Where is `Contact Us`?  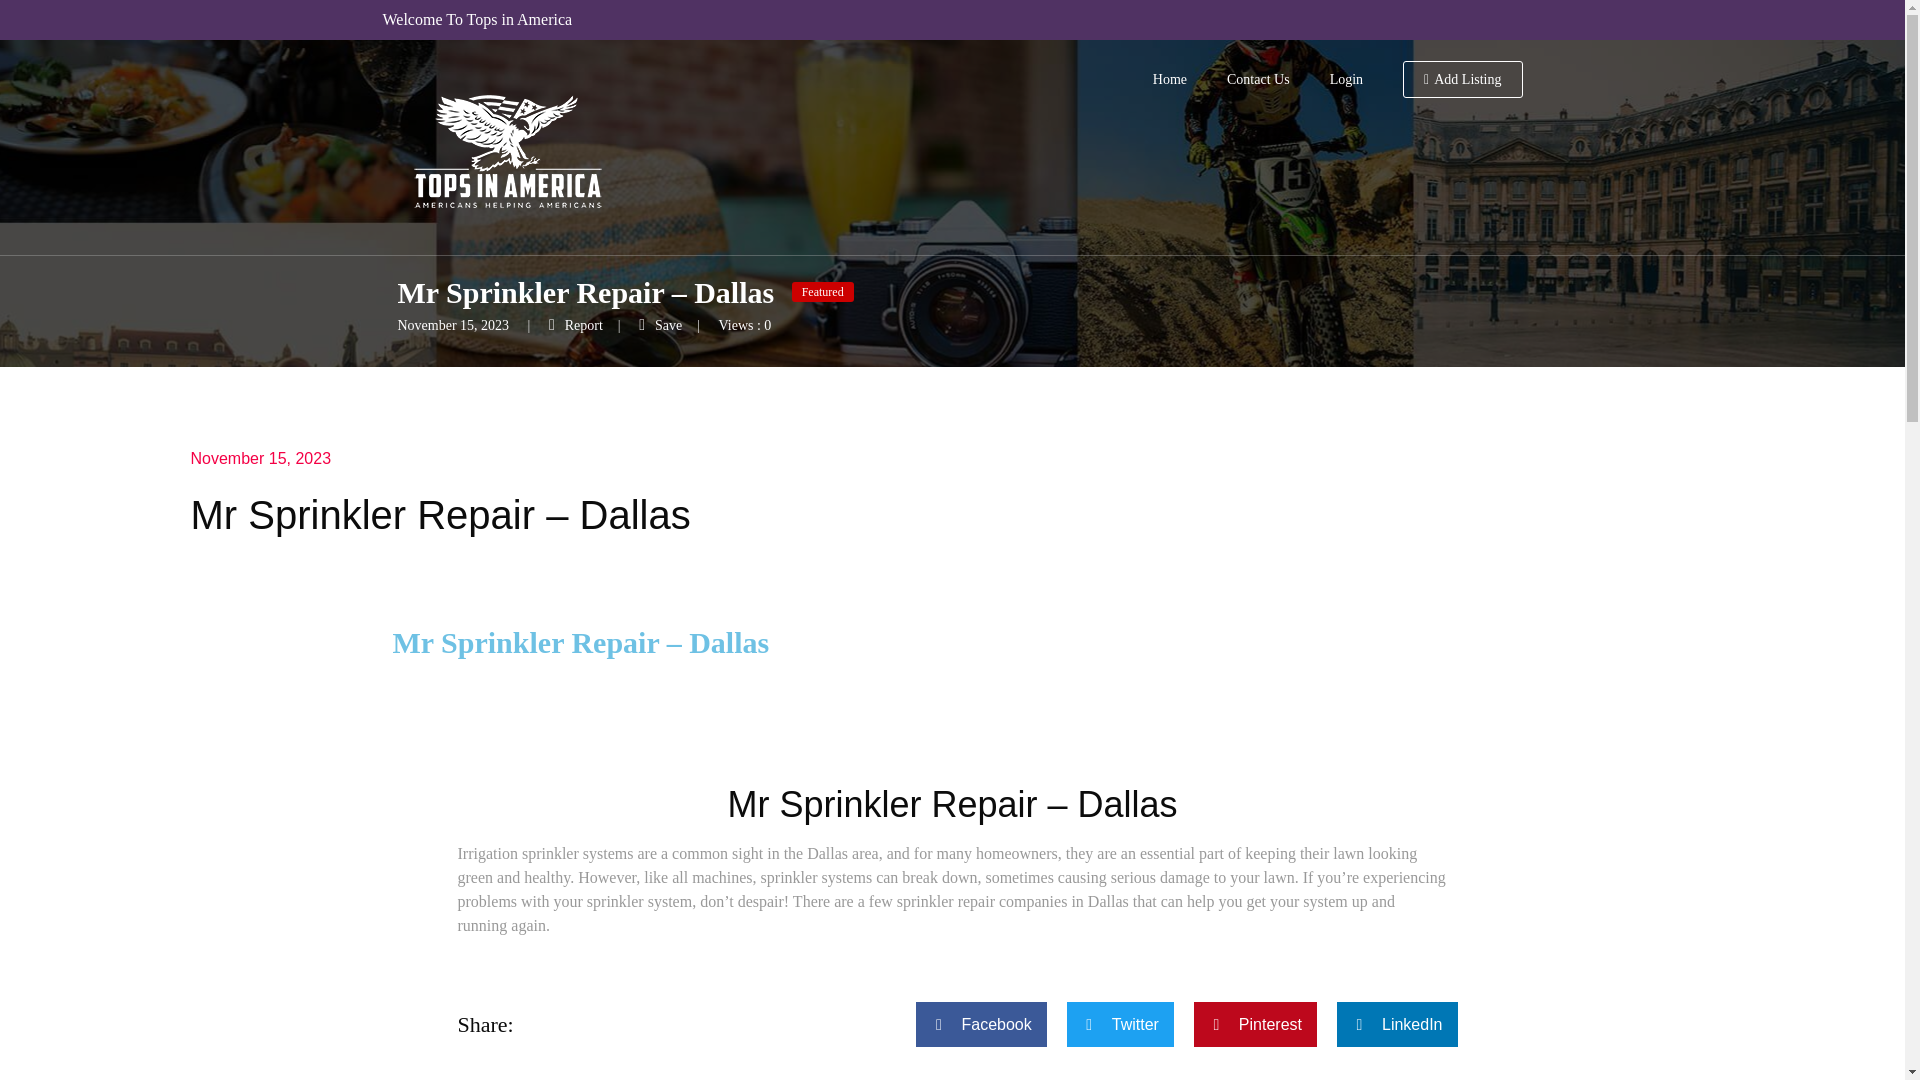
Contact Us is located at coordinates (1258, 80).